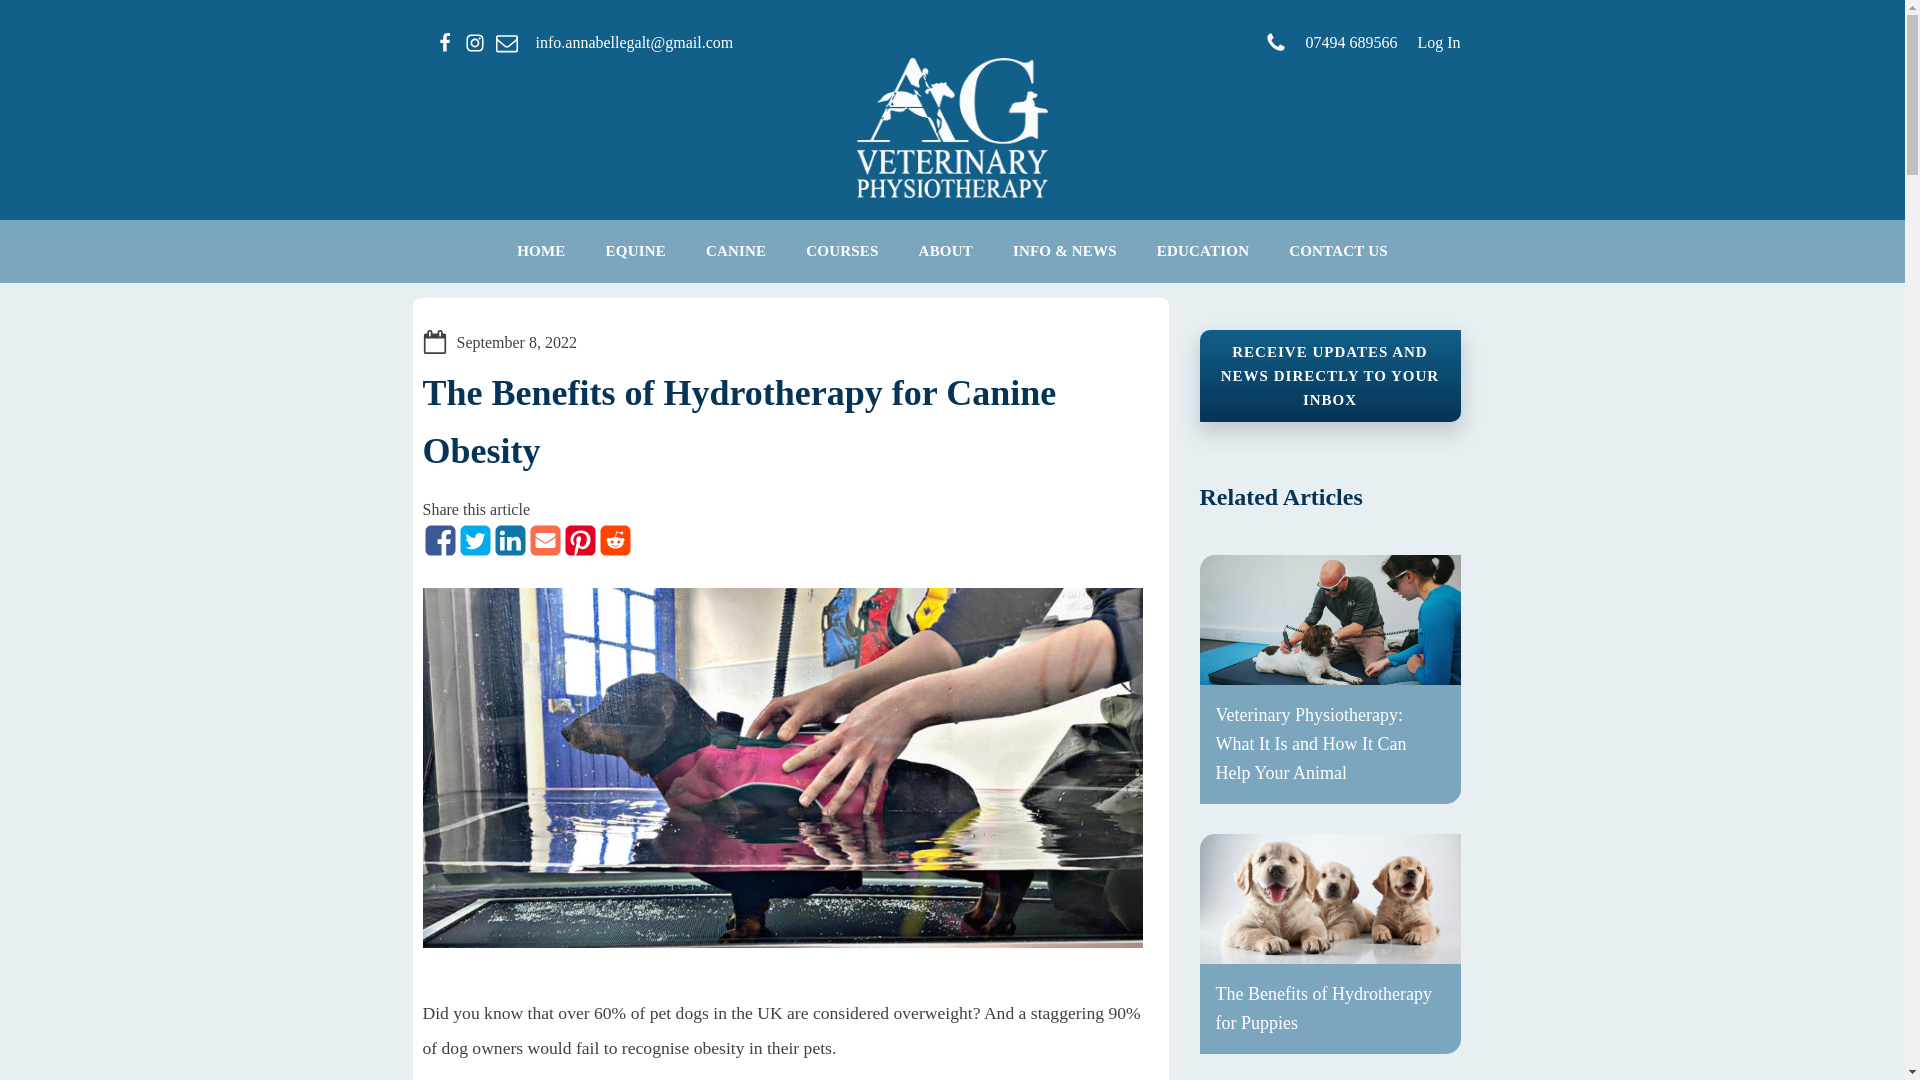 Image resolution: width=1920 pixels, height=1080 pixels. I want to click on CONTACT US, so click(1338, 251).